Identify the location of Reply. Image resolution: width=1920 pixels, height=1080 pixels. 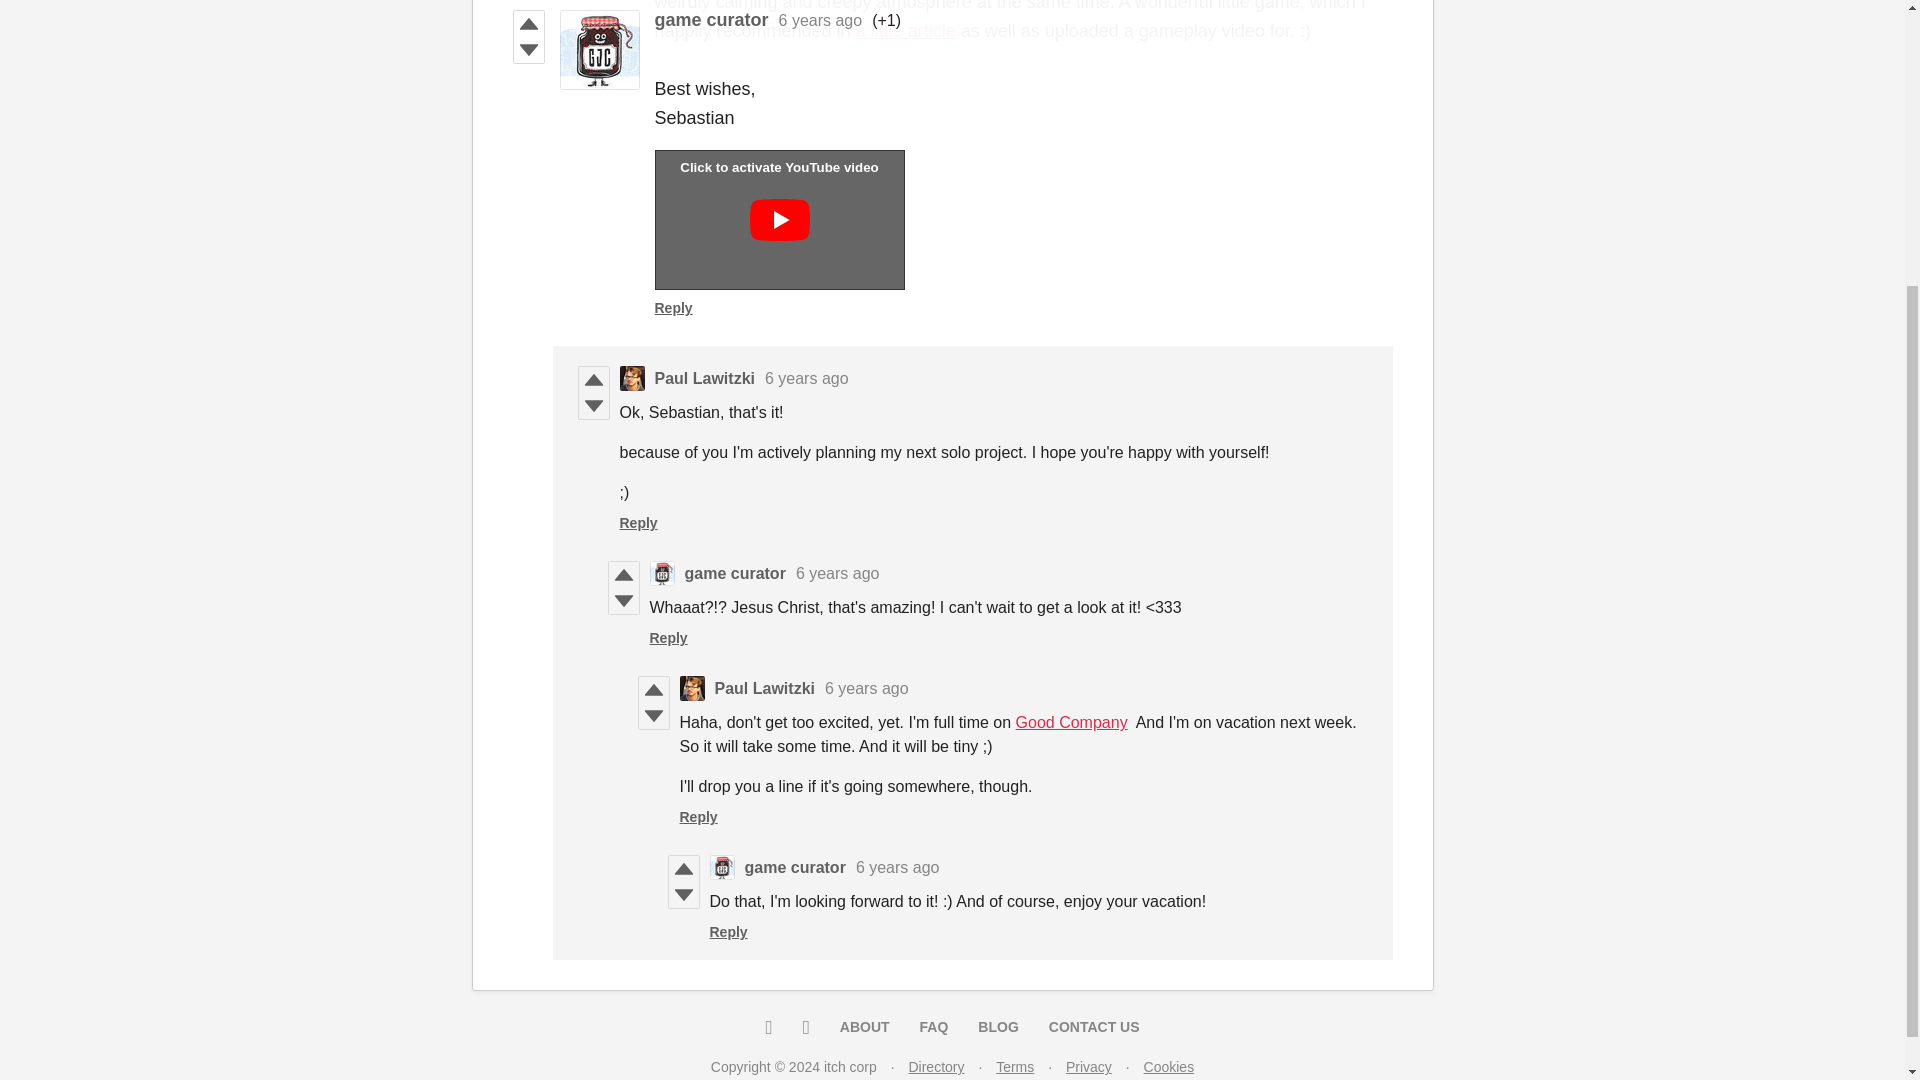
(672, 308).